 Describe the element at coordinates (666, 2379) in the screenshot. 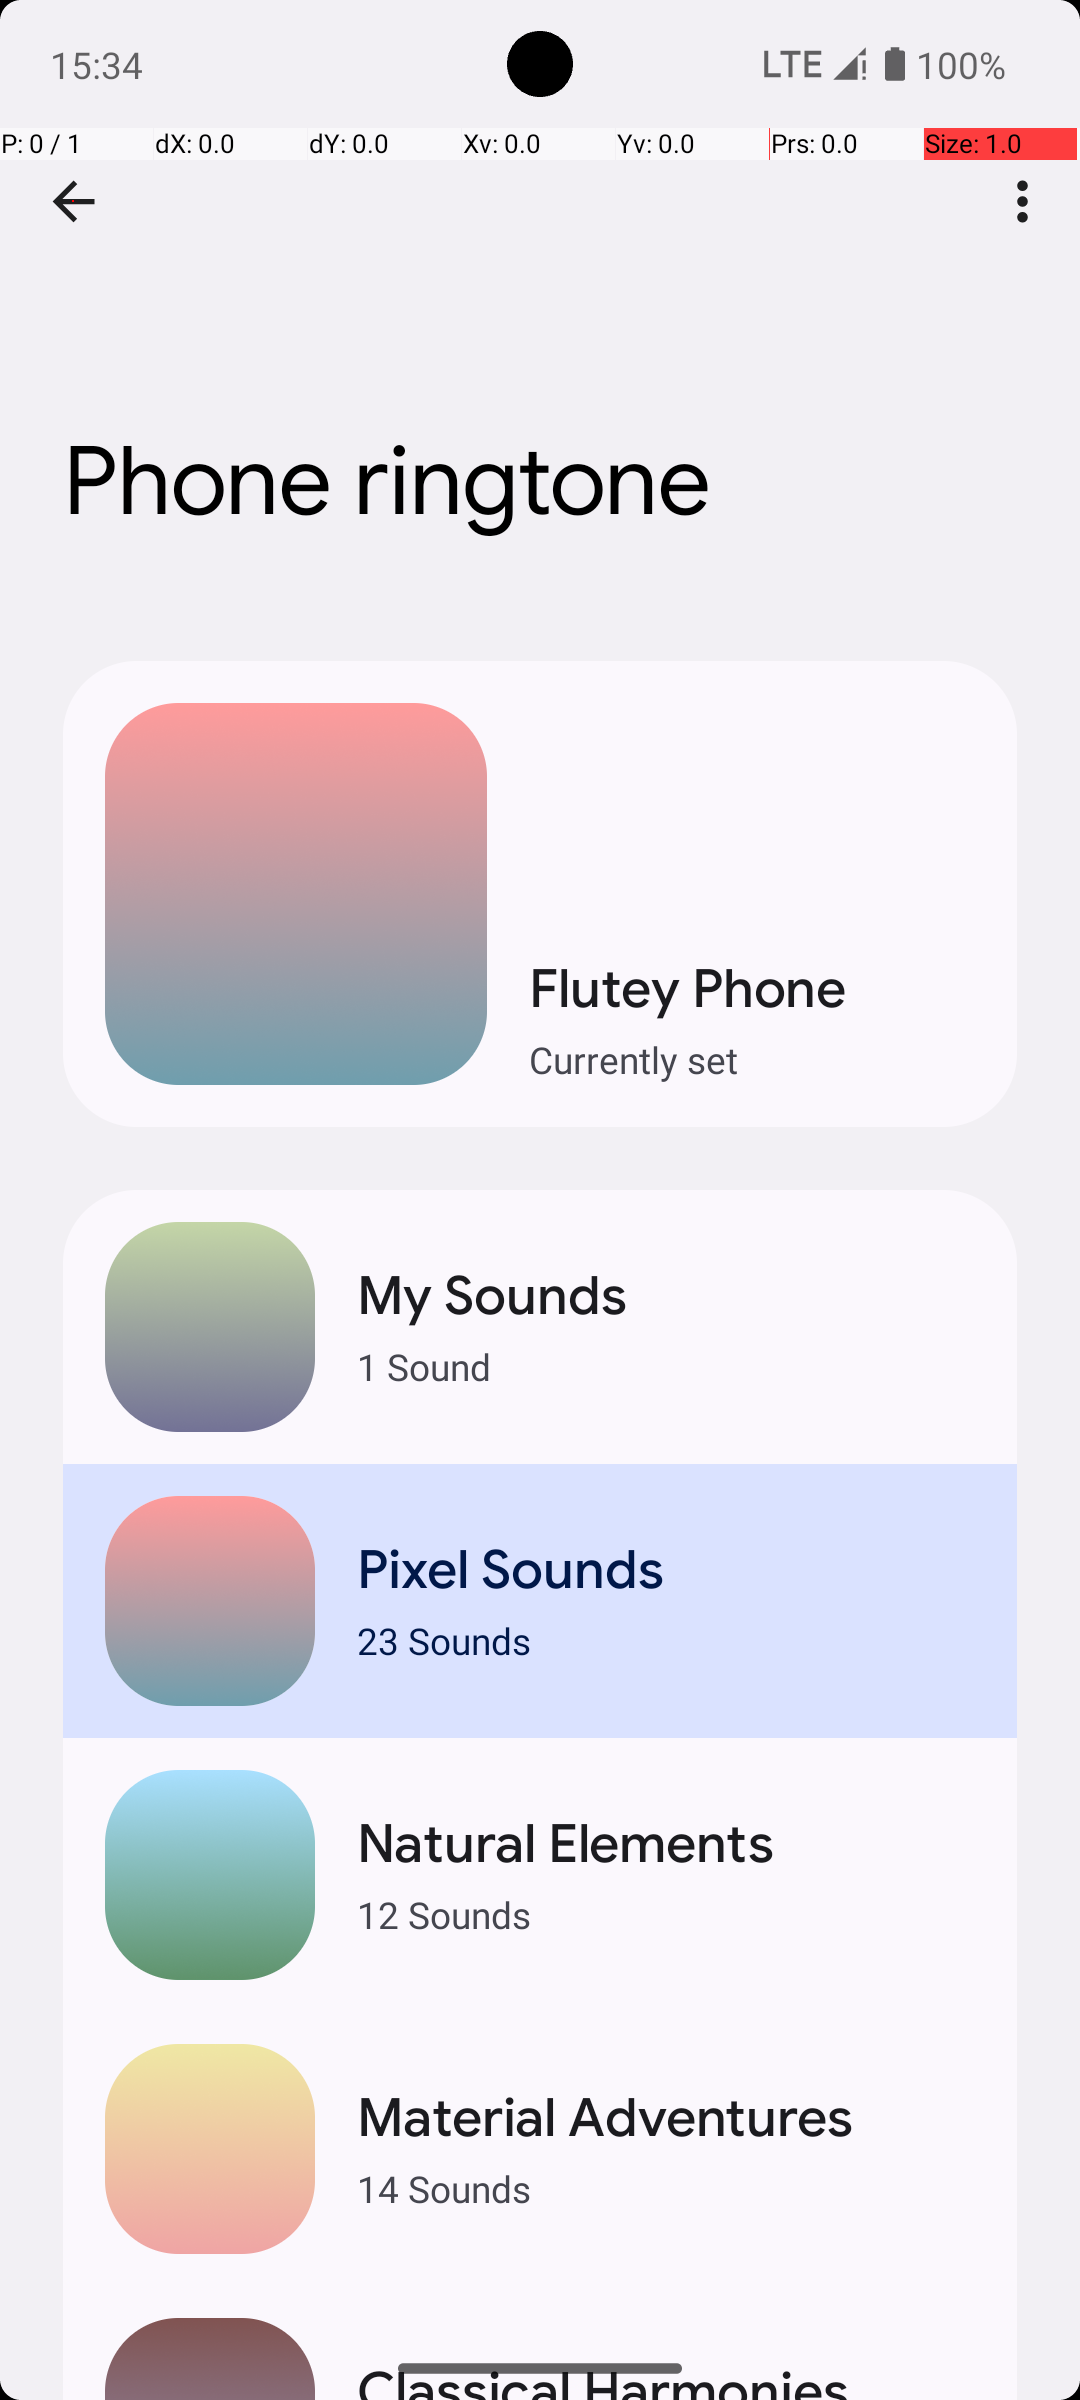

I see `Classical Harmonies` at that location.